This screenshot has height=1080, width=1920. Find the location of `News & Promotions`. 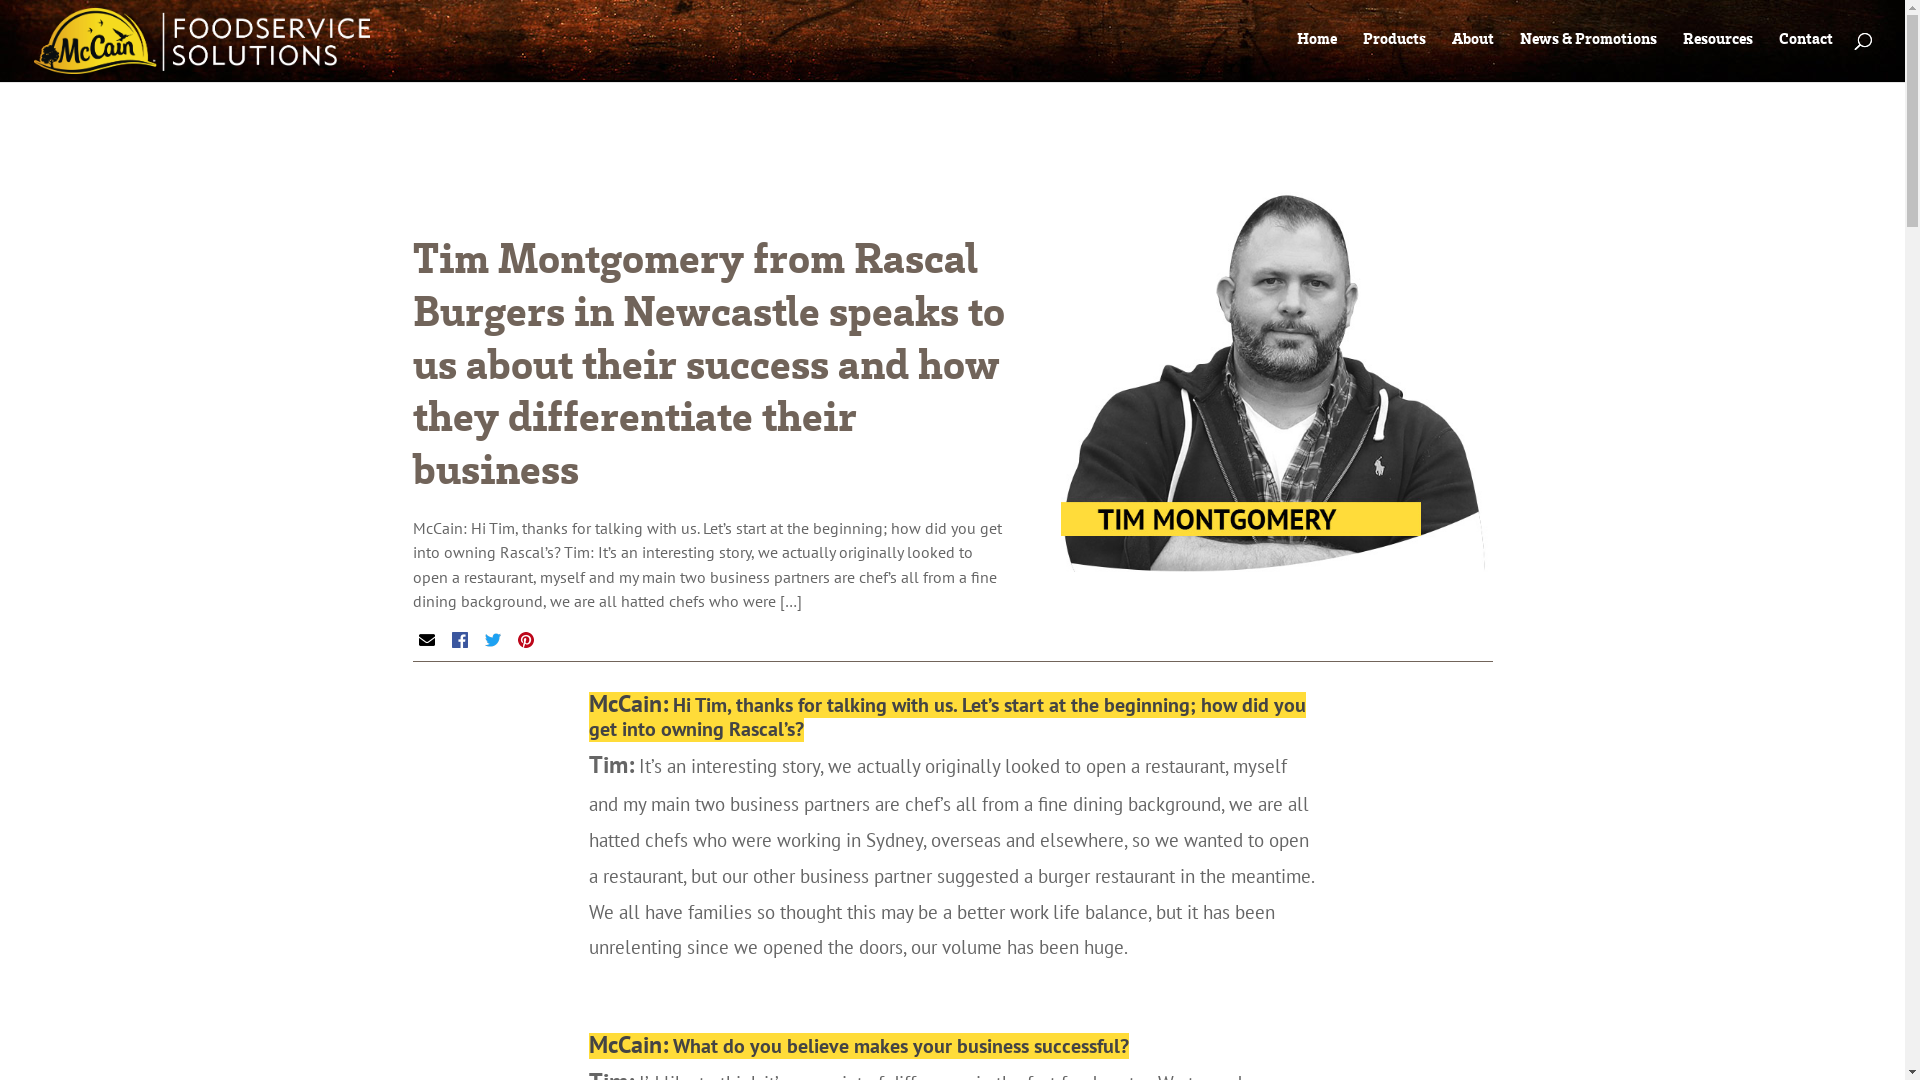

News & Promotions is located at coordinates (1588, 43).